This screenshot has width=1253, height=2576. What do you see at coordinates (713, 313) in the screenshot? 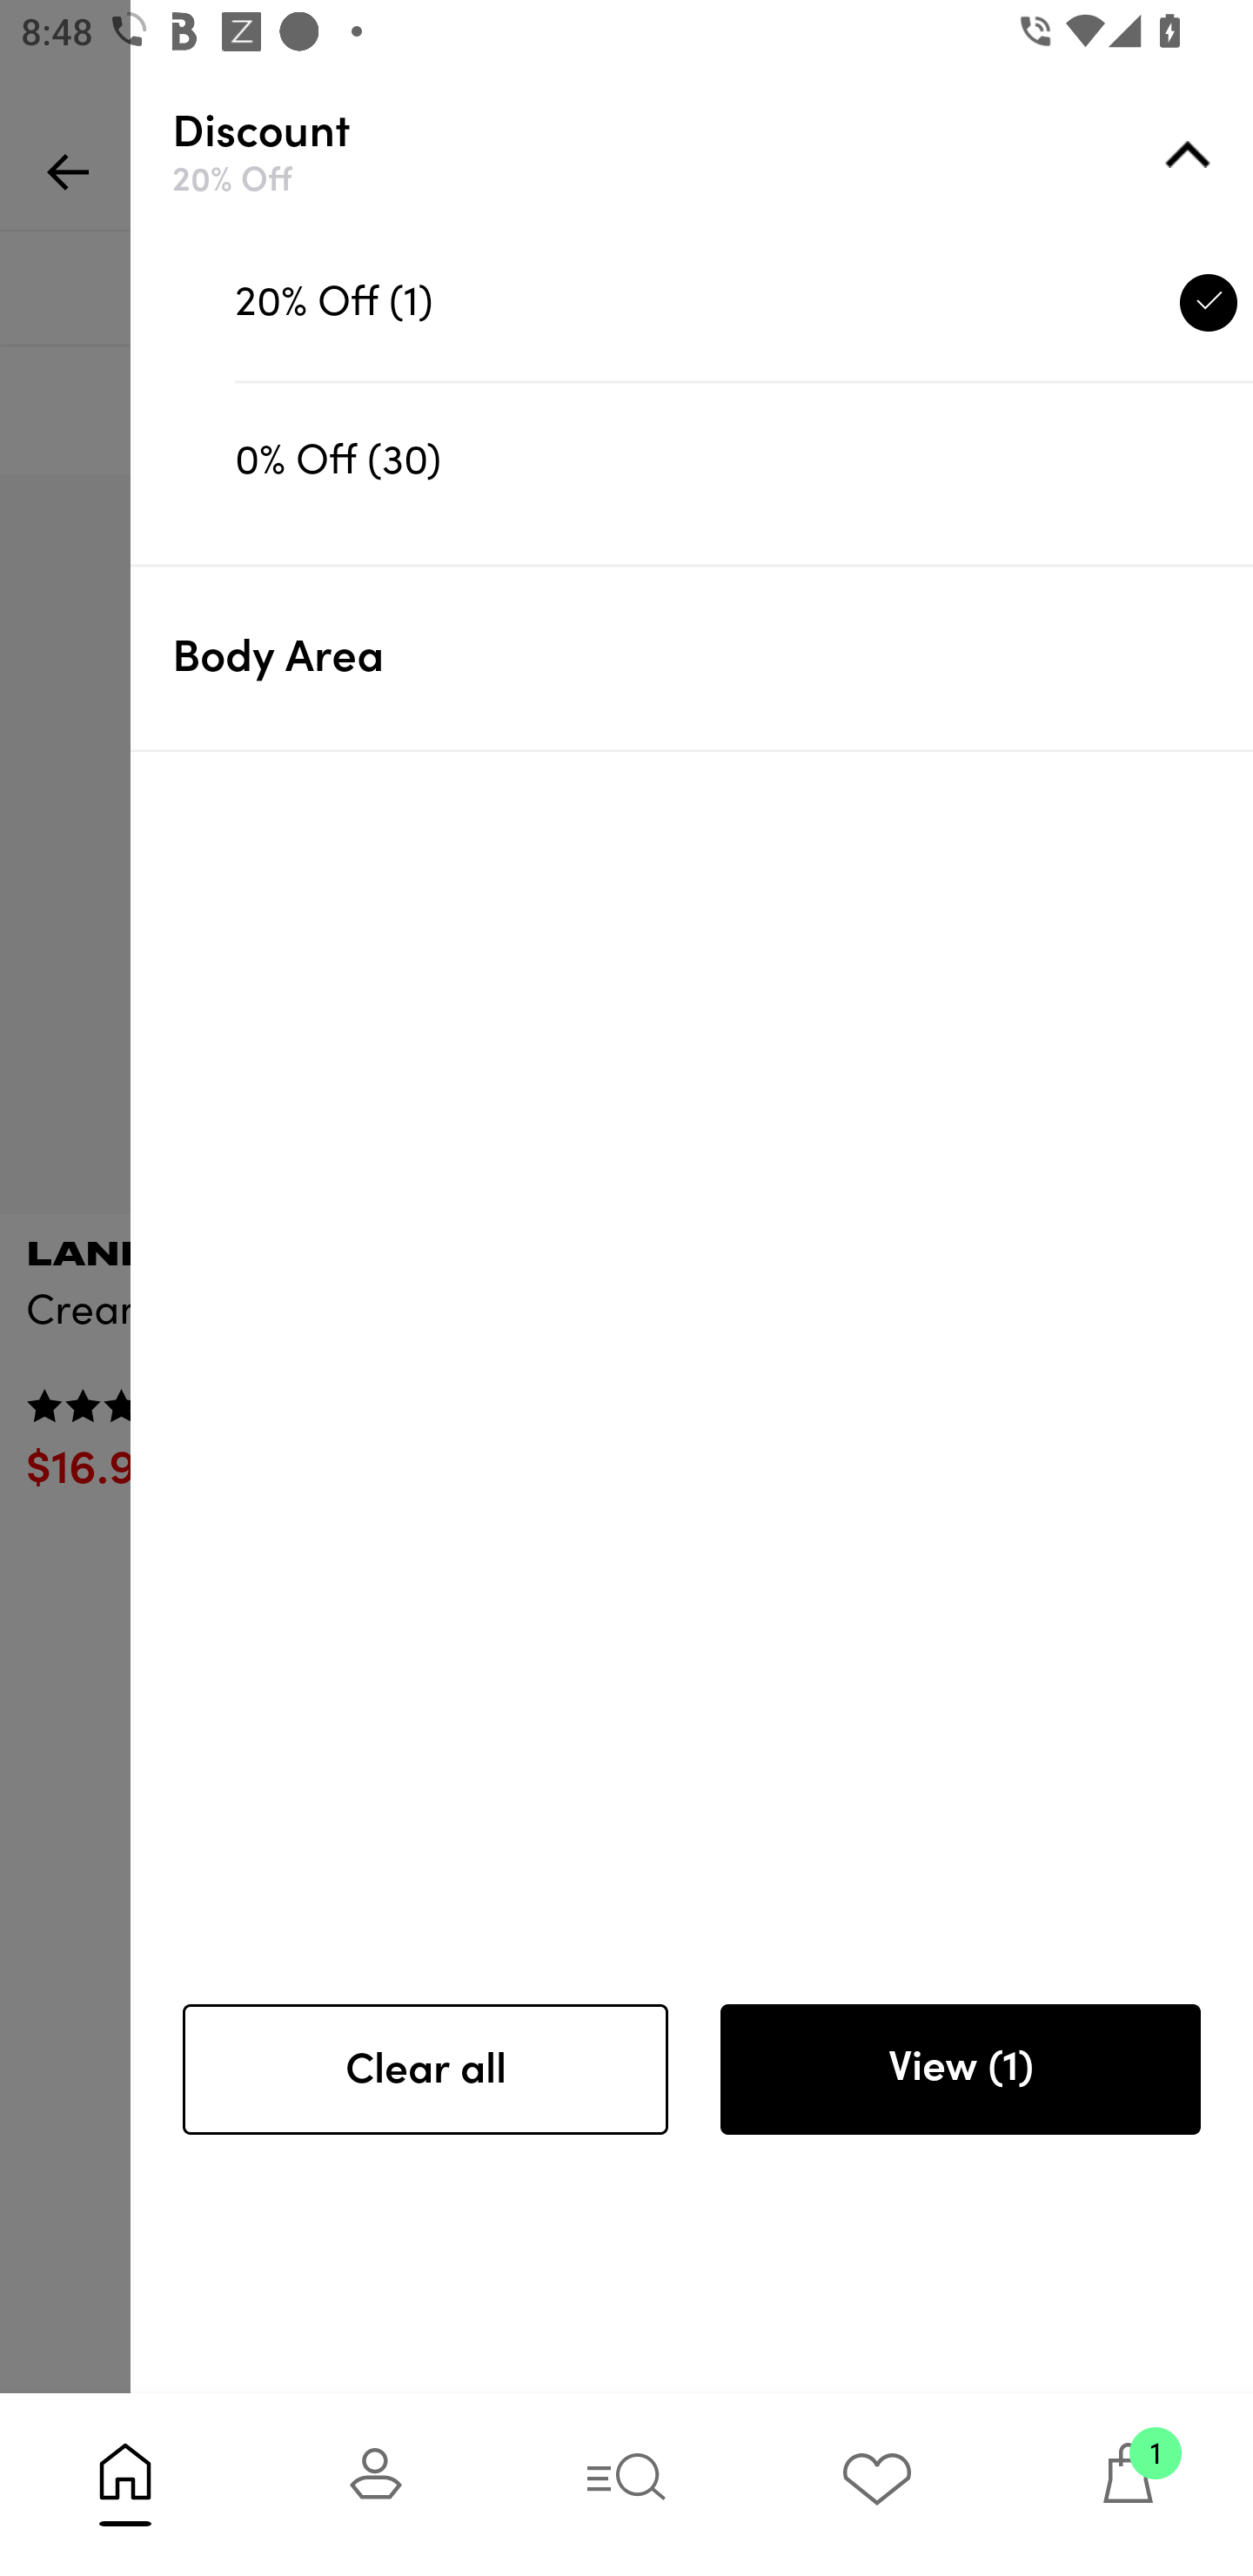
I see `Discount 20% Off 20% Off (1)  0% Off (30)` at bounding box center [713, 313].